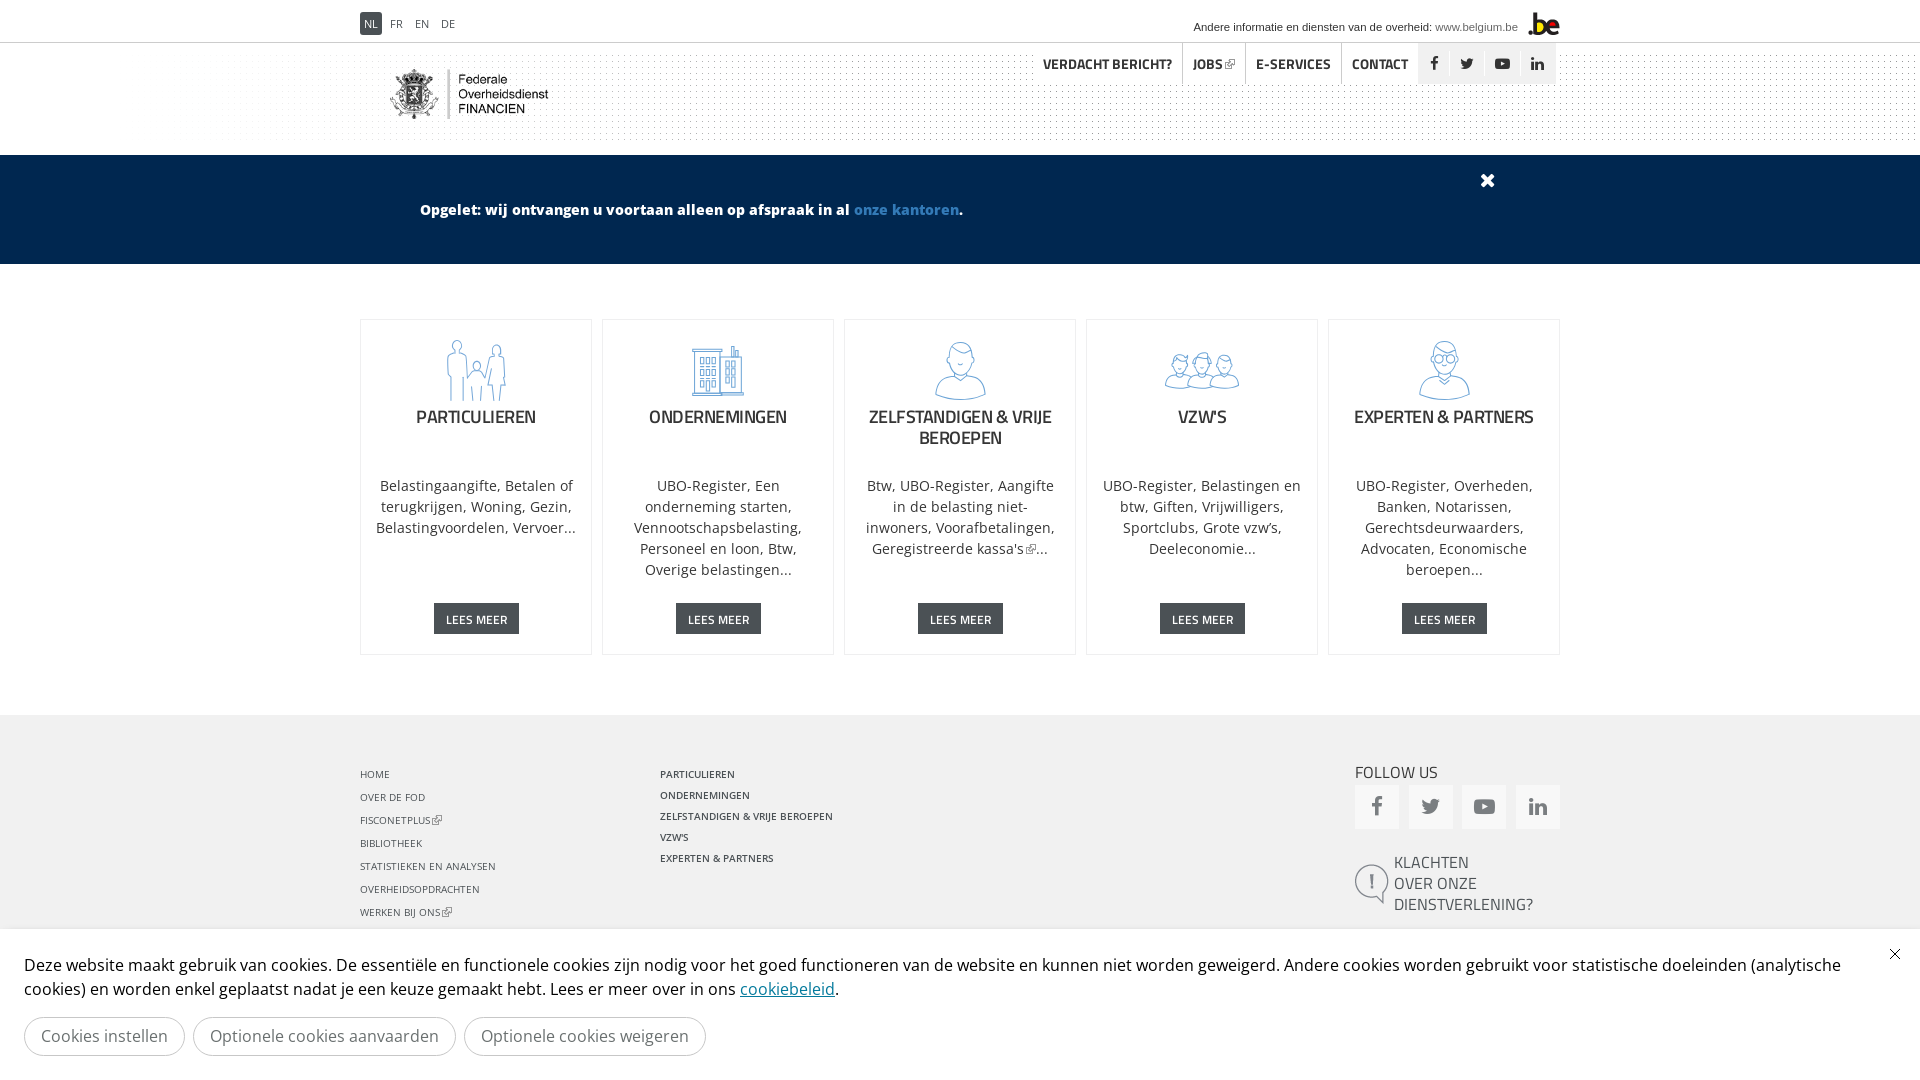 Image resolution: width=1920 pixels, height=1080 pixels. Describe the element at coordinates (448, 24) in the screenshot. I see `DE` at that location.